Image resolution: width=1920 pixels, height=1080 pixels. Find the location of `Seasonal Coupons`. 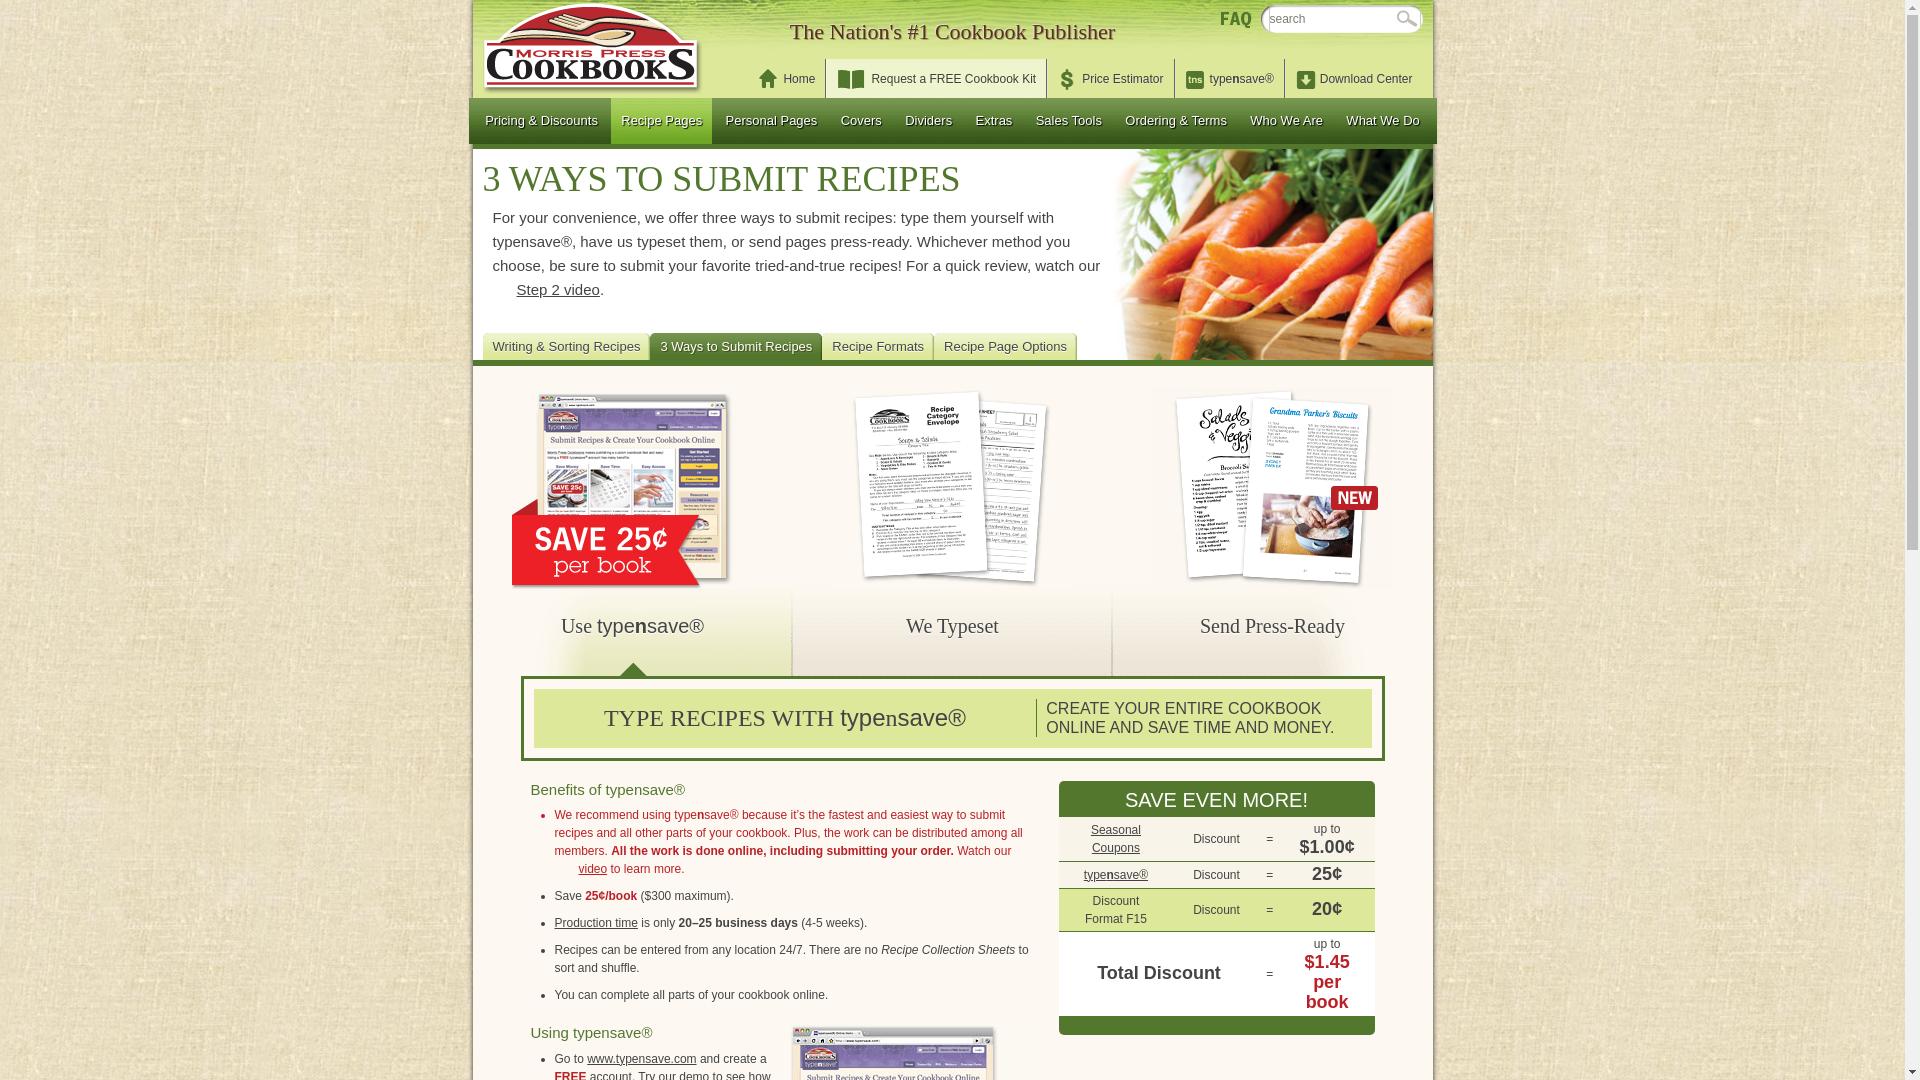

Seasonal Coupons is located at coordinates (1115, 838).